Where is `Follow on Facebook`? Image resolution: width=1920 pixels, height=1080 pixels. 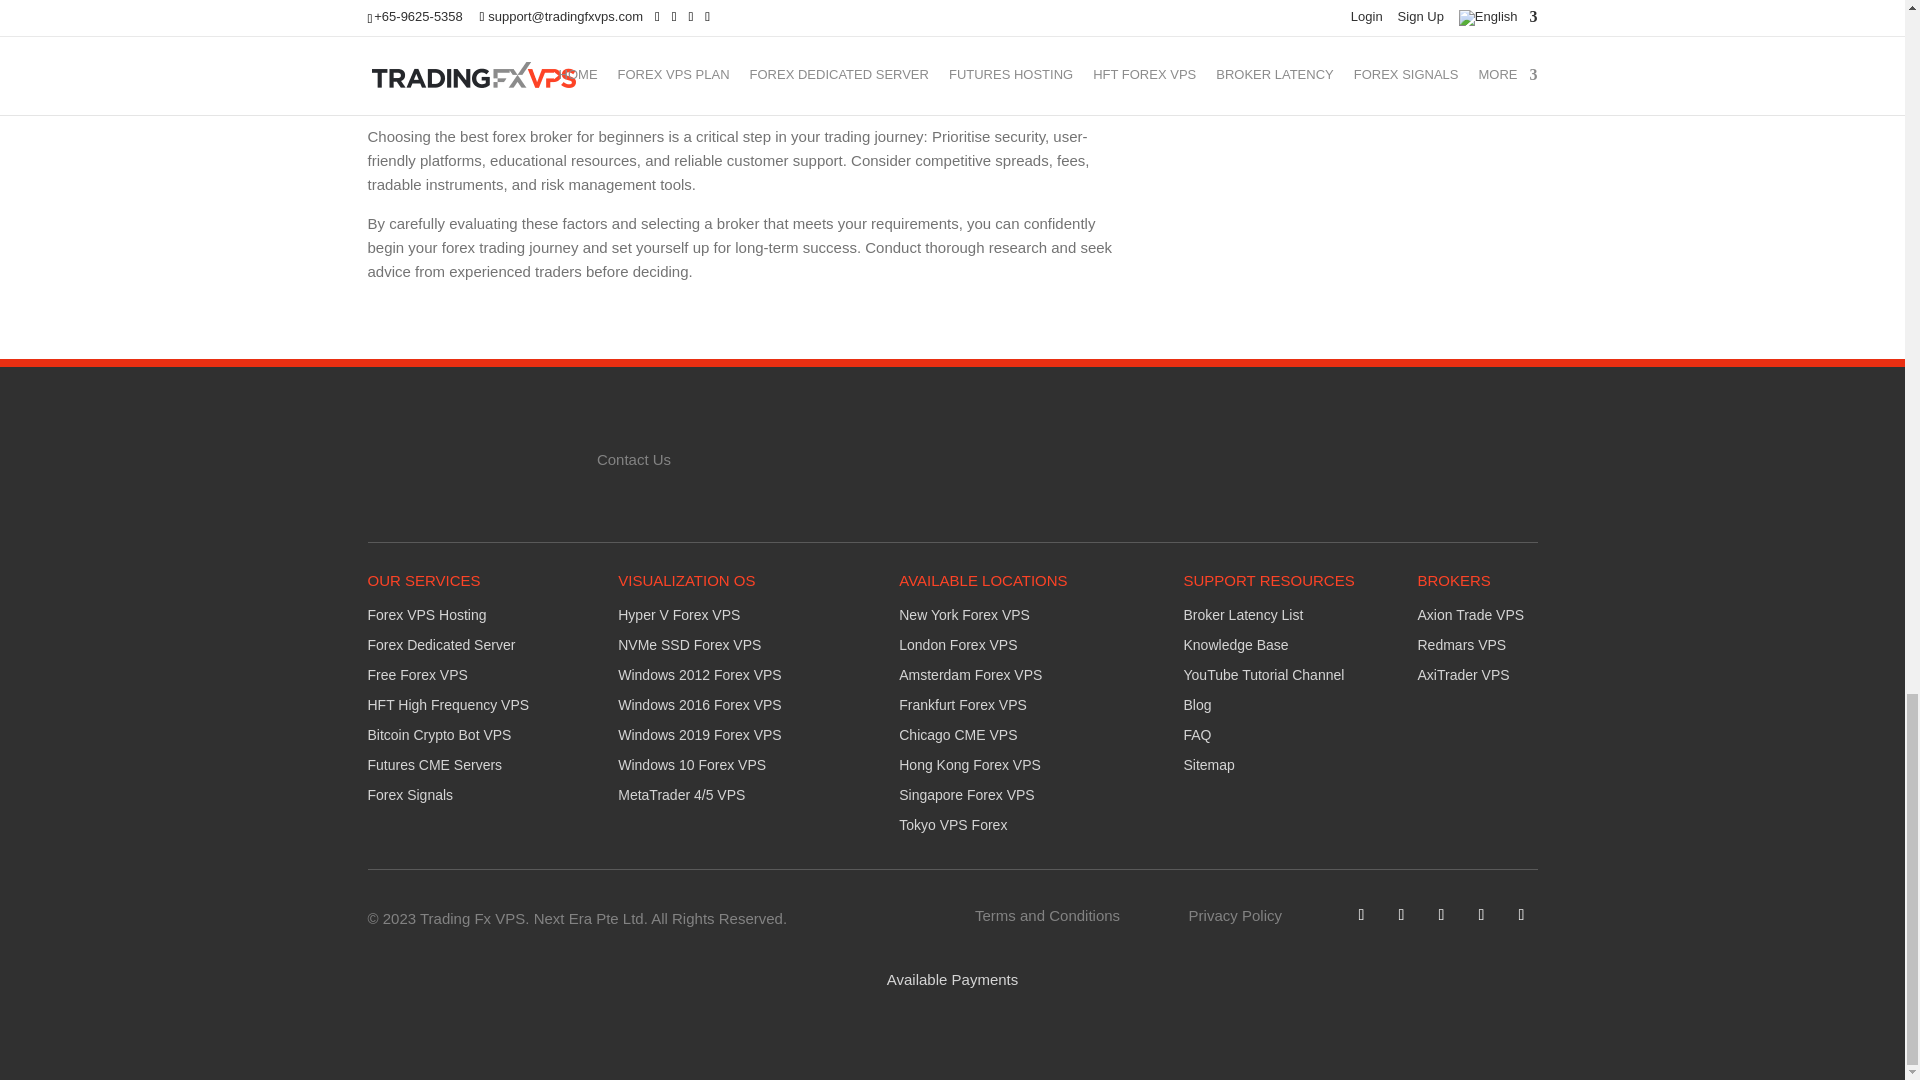 Follow on Facebook is located at coordinates (1360, 914).